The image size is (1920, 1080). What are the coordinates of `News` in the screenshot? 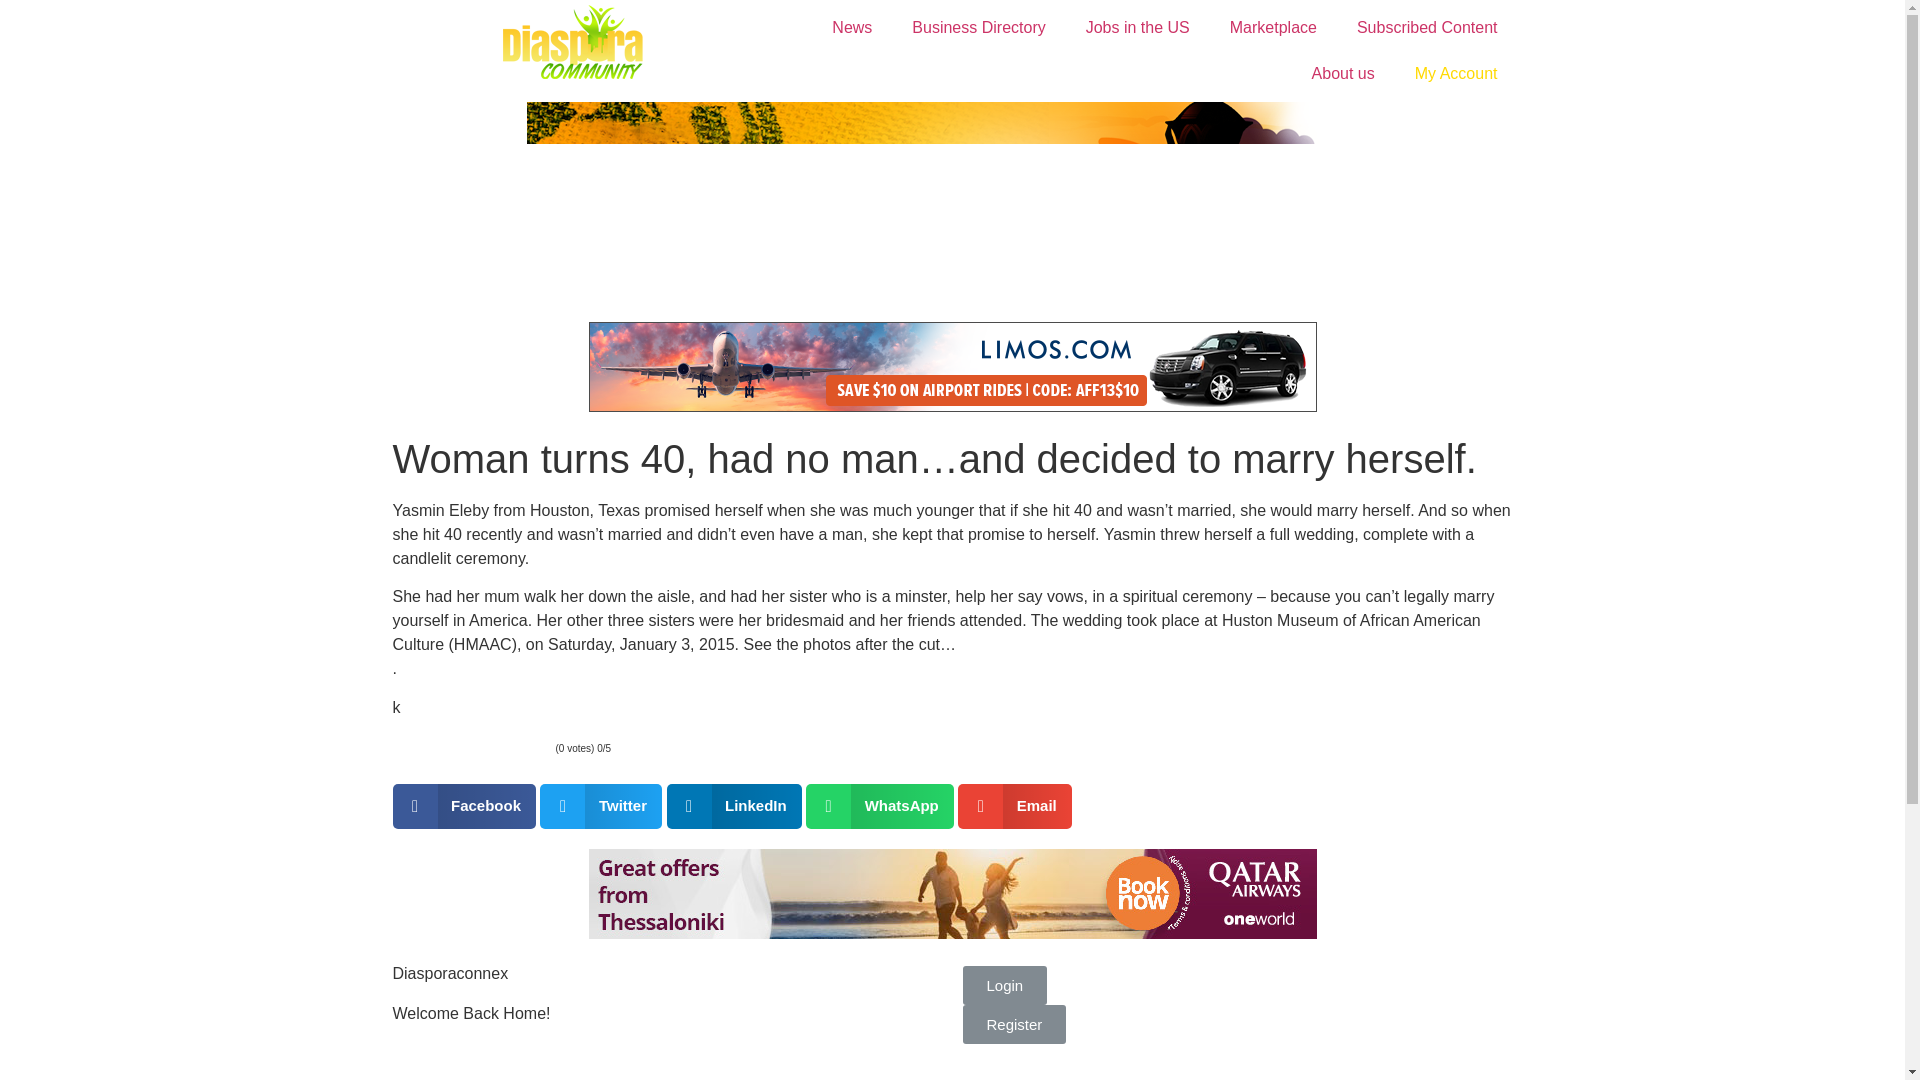 It's located at (852, 28).